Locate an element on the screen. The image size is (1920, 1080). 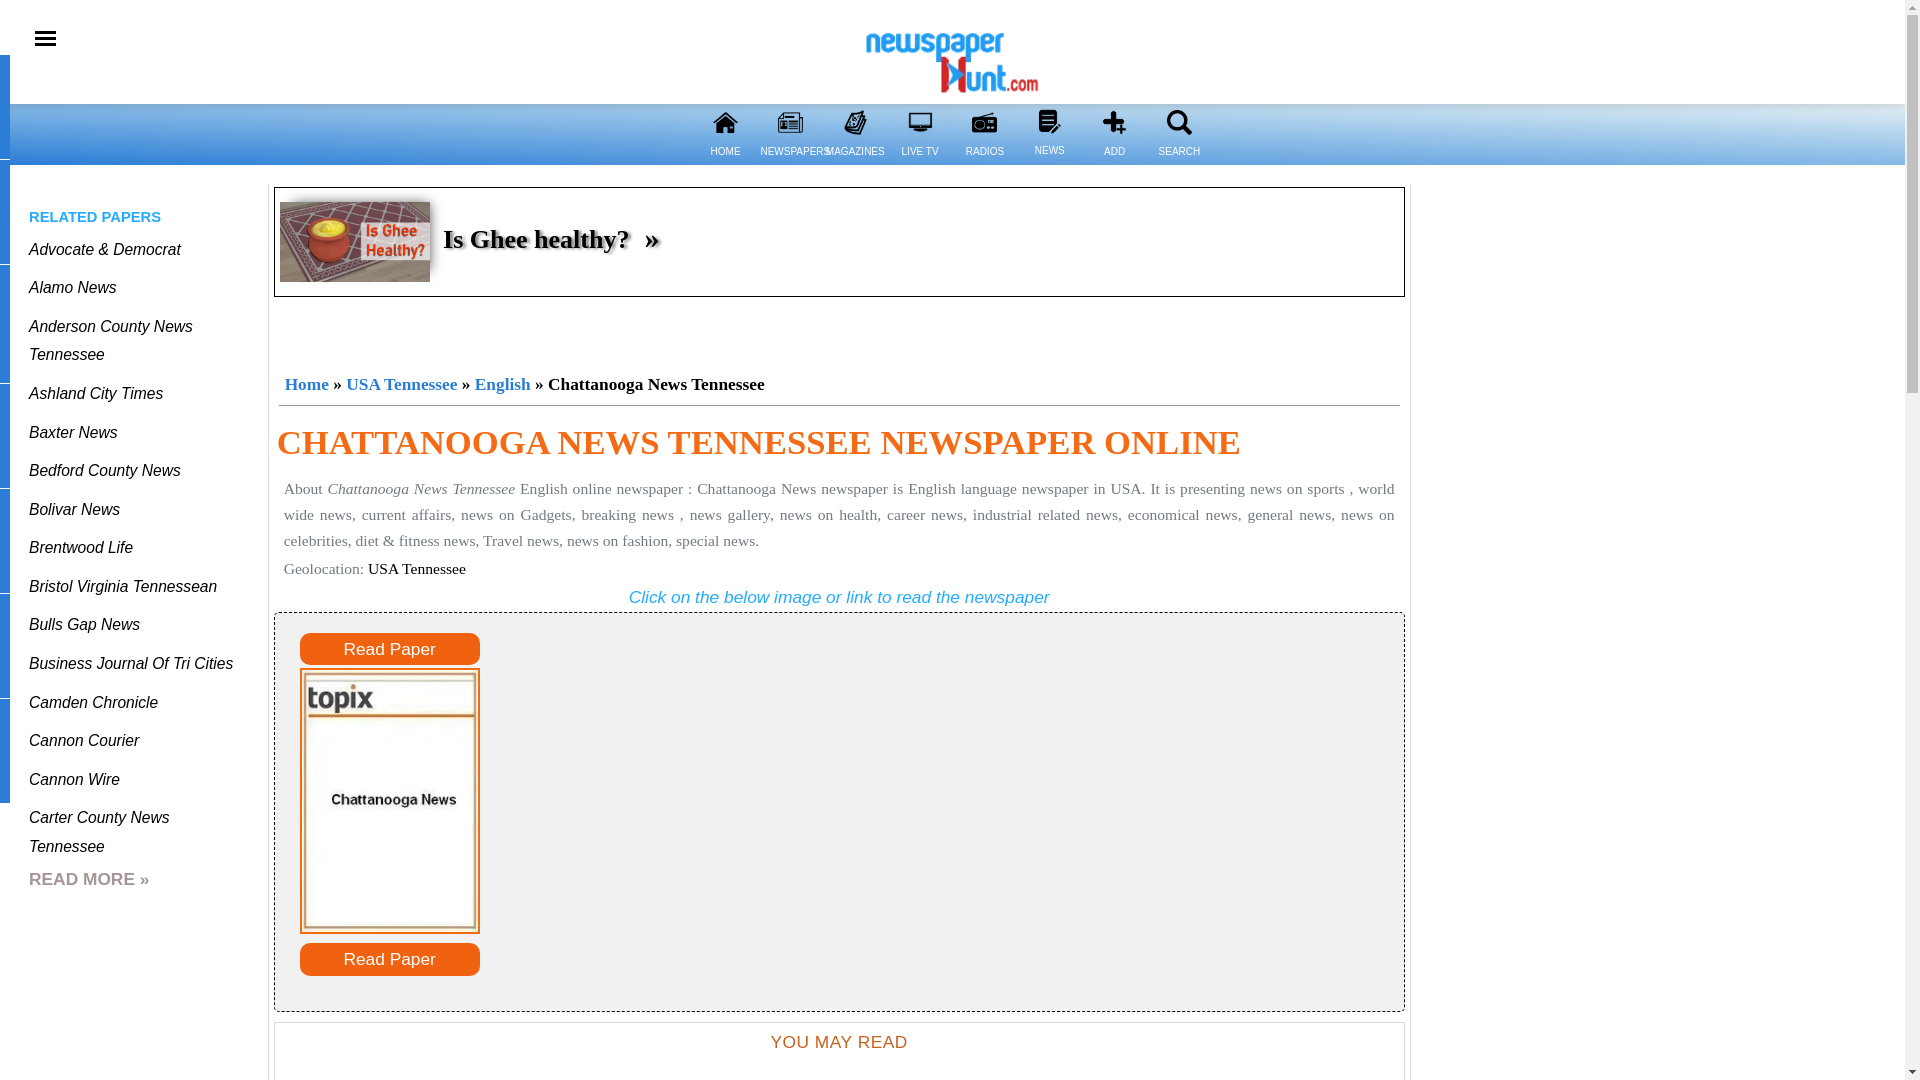
ADD is located at coordinates (1114, 164).